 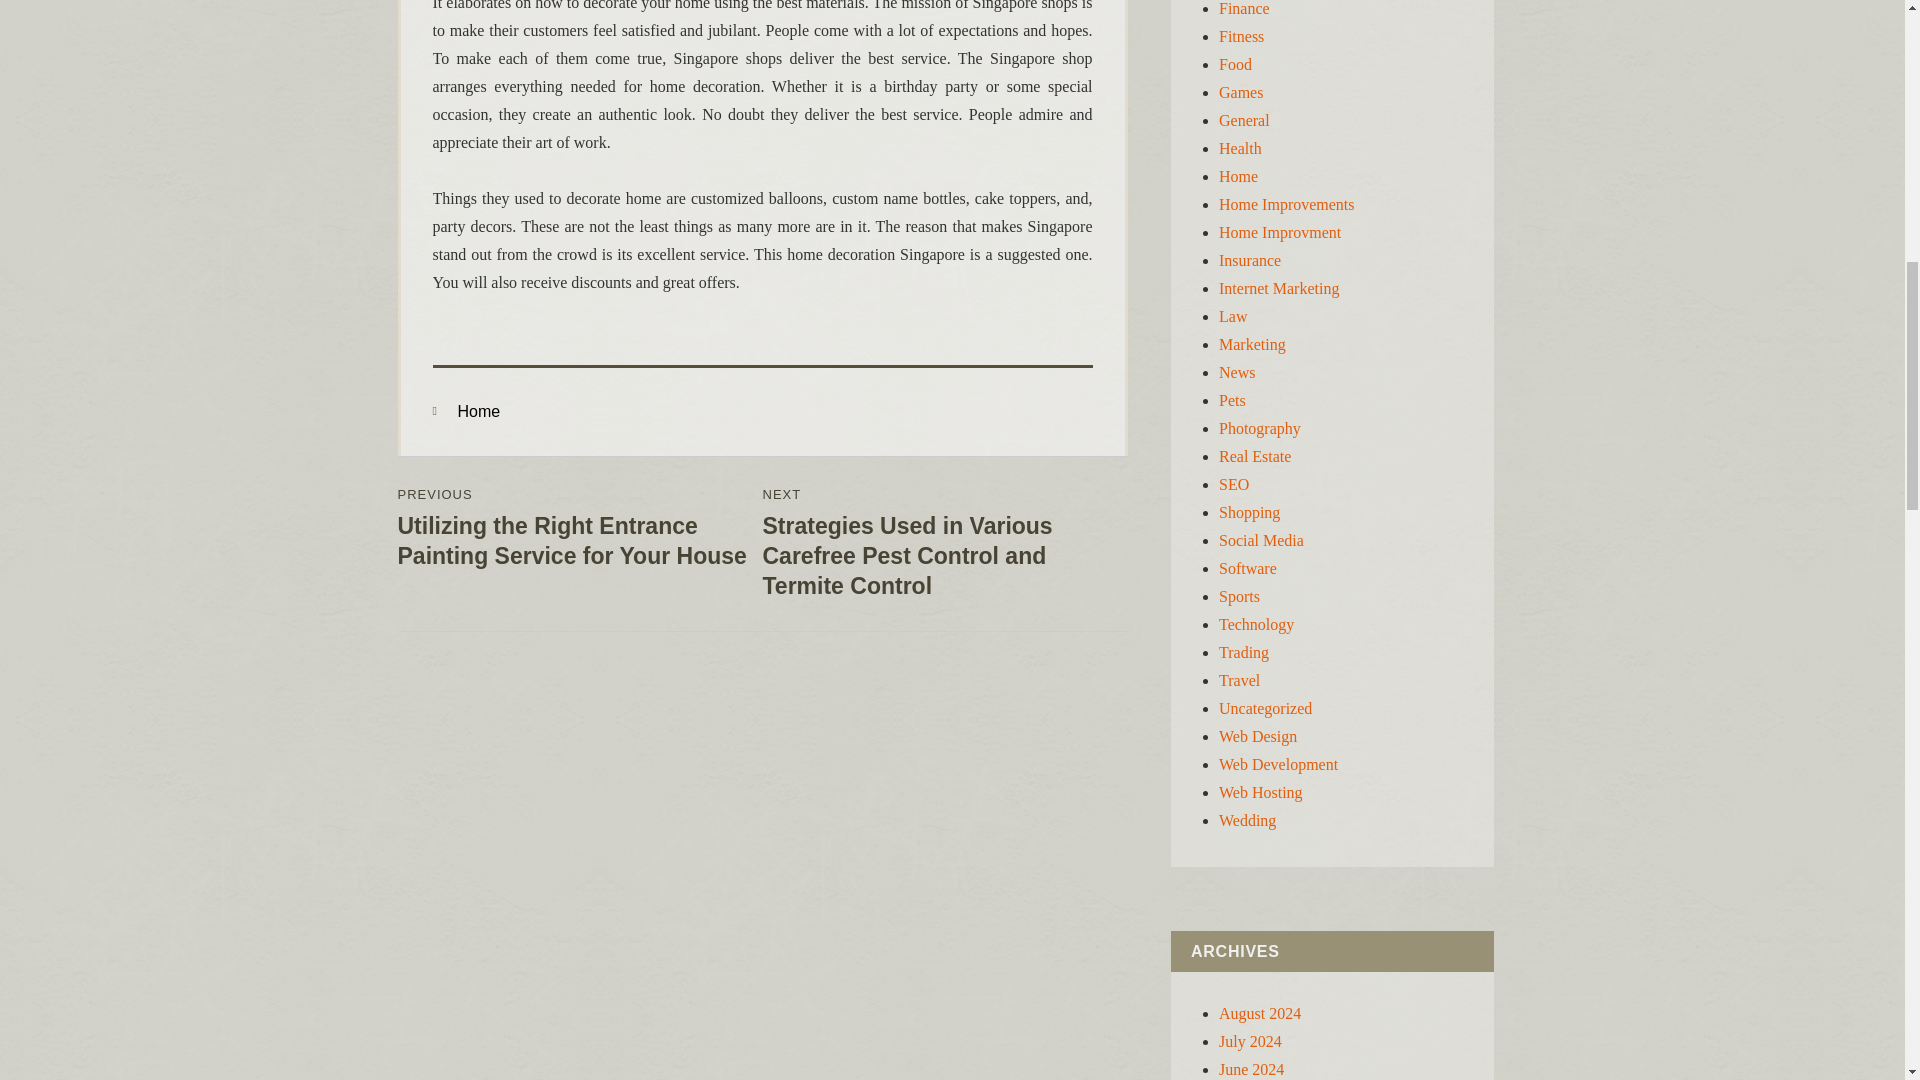 What do you see at coordinates (480, 411) in the screenshot?
I see `Home` at bounding box center [480, 411].